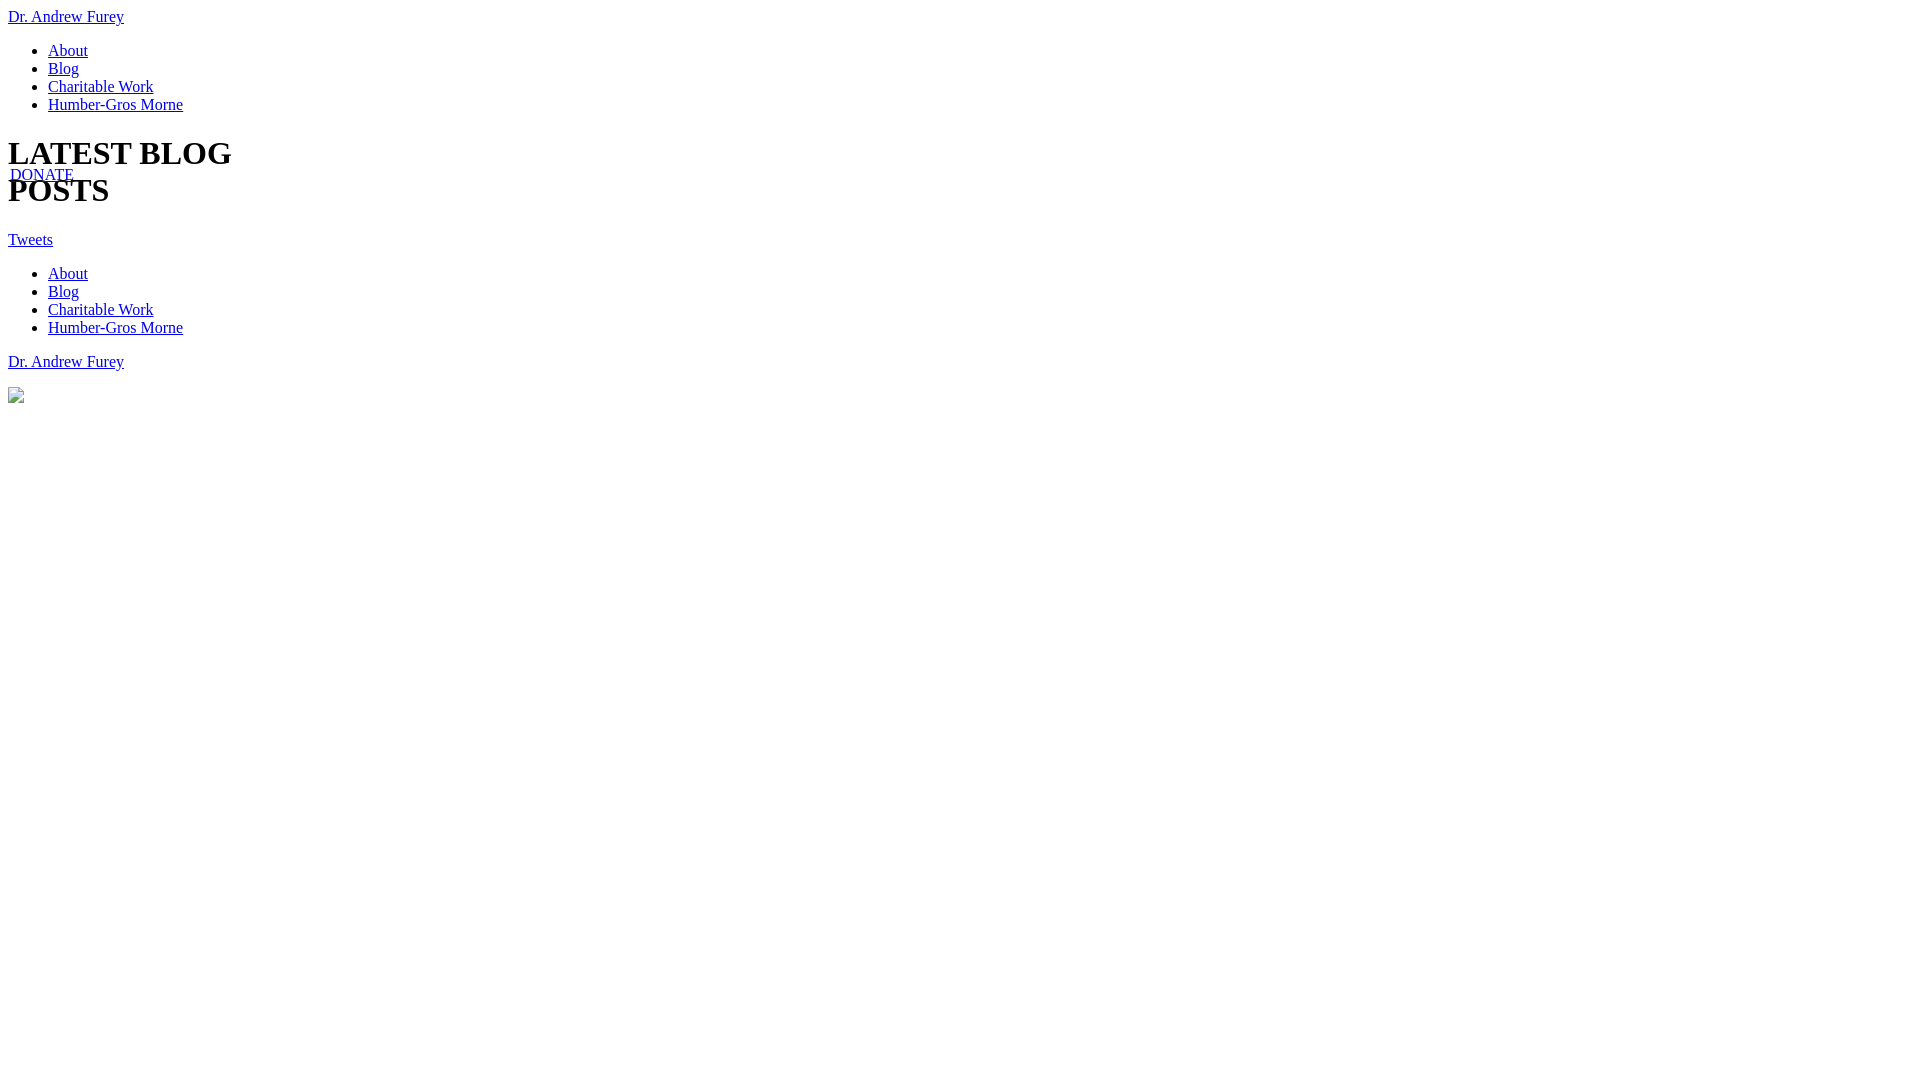 This screenshot has height=1080, width=1920. Describe the element at coordinates (66, 16) in the screenshot. I see `Dr. Andrew Furey` at that location.